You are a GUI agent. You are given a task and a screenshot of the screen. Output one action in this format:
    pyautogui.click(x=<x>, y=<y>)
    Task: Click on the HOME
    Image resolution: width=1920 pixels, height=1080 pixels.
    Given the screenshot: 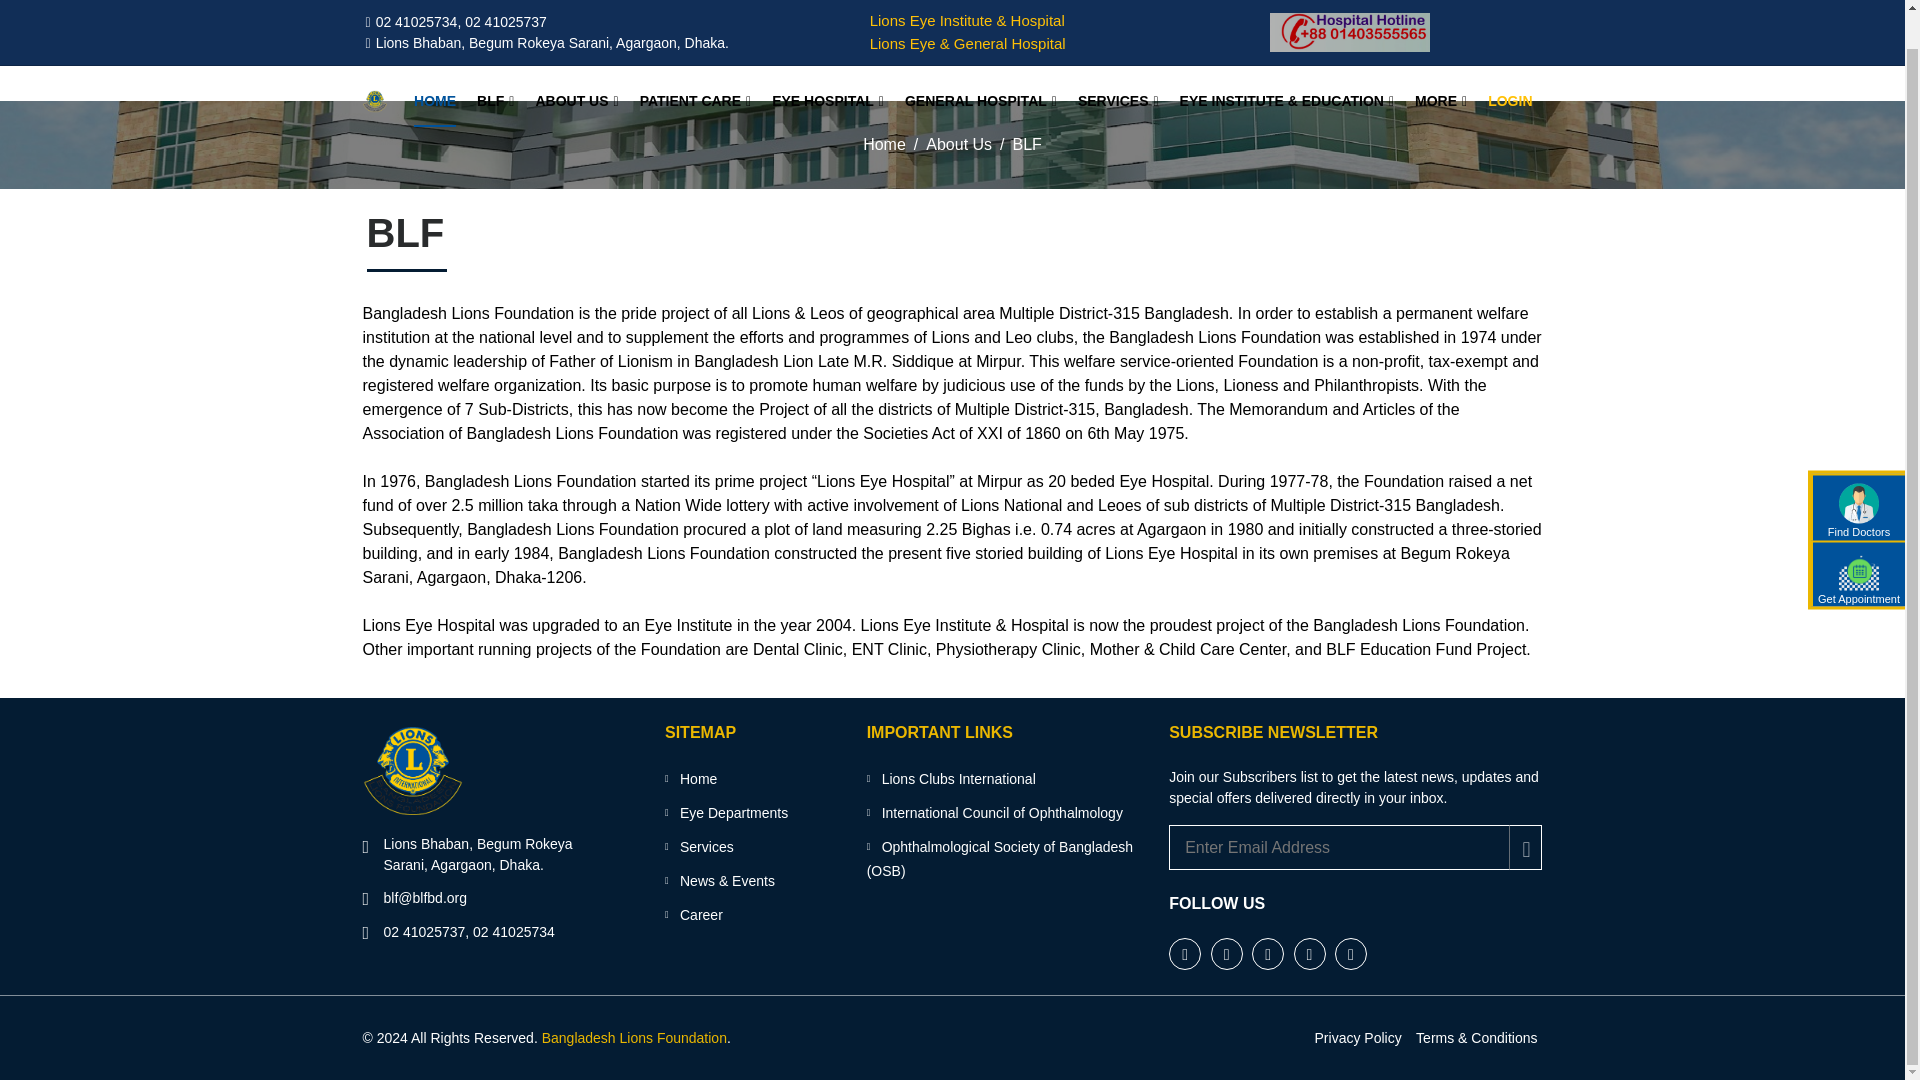 What is the action you would take?
    pyautogui.click(x=435, y=66)
    